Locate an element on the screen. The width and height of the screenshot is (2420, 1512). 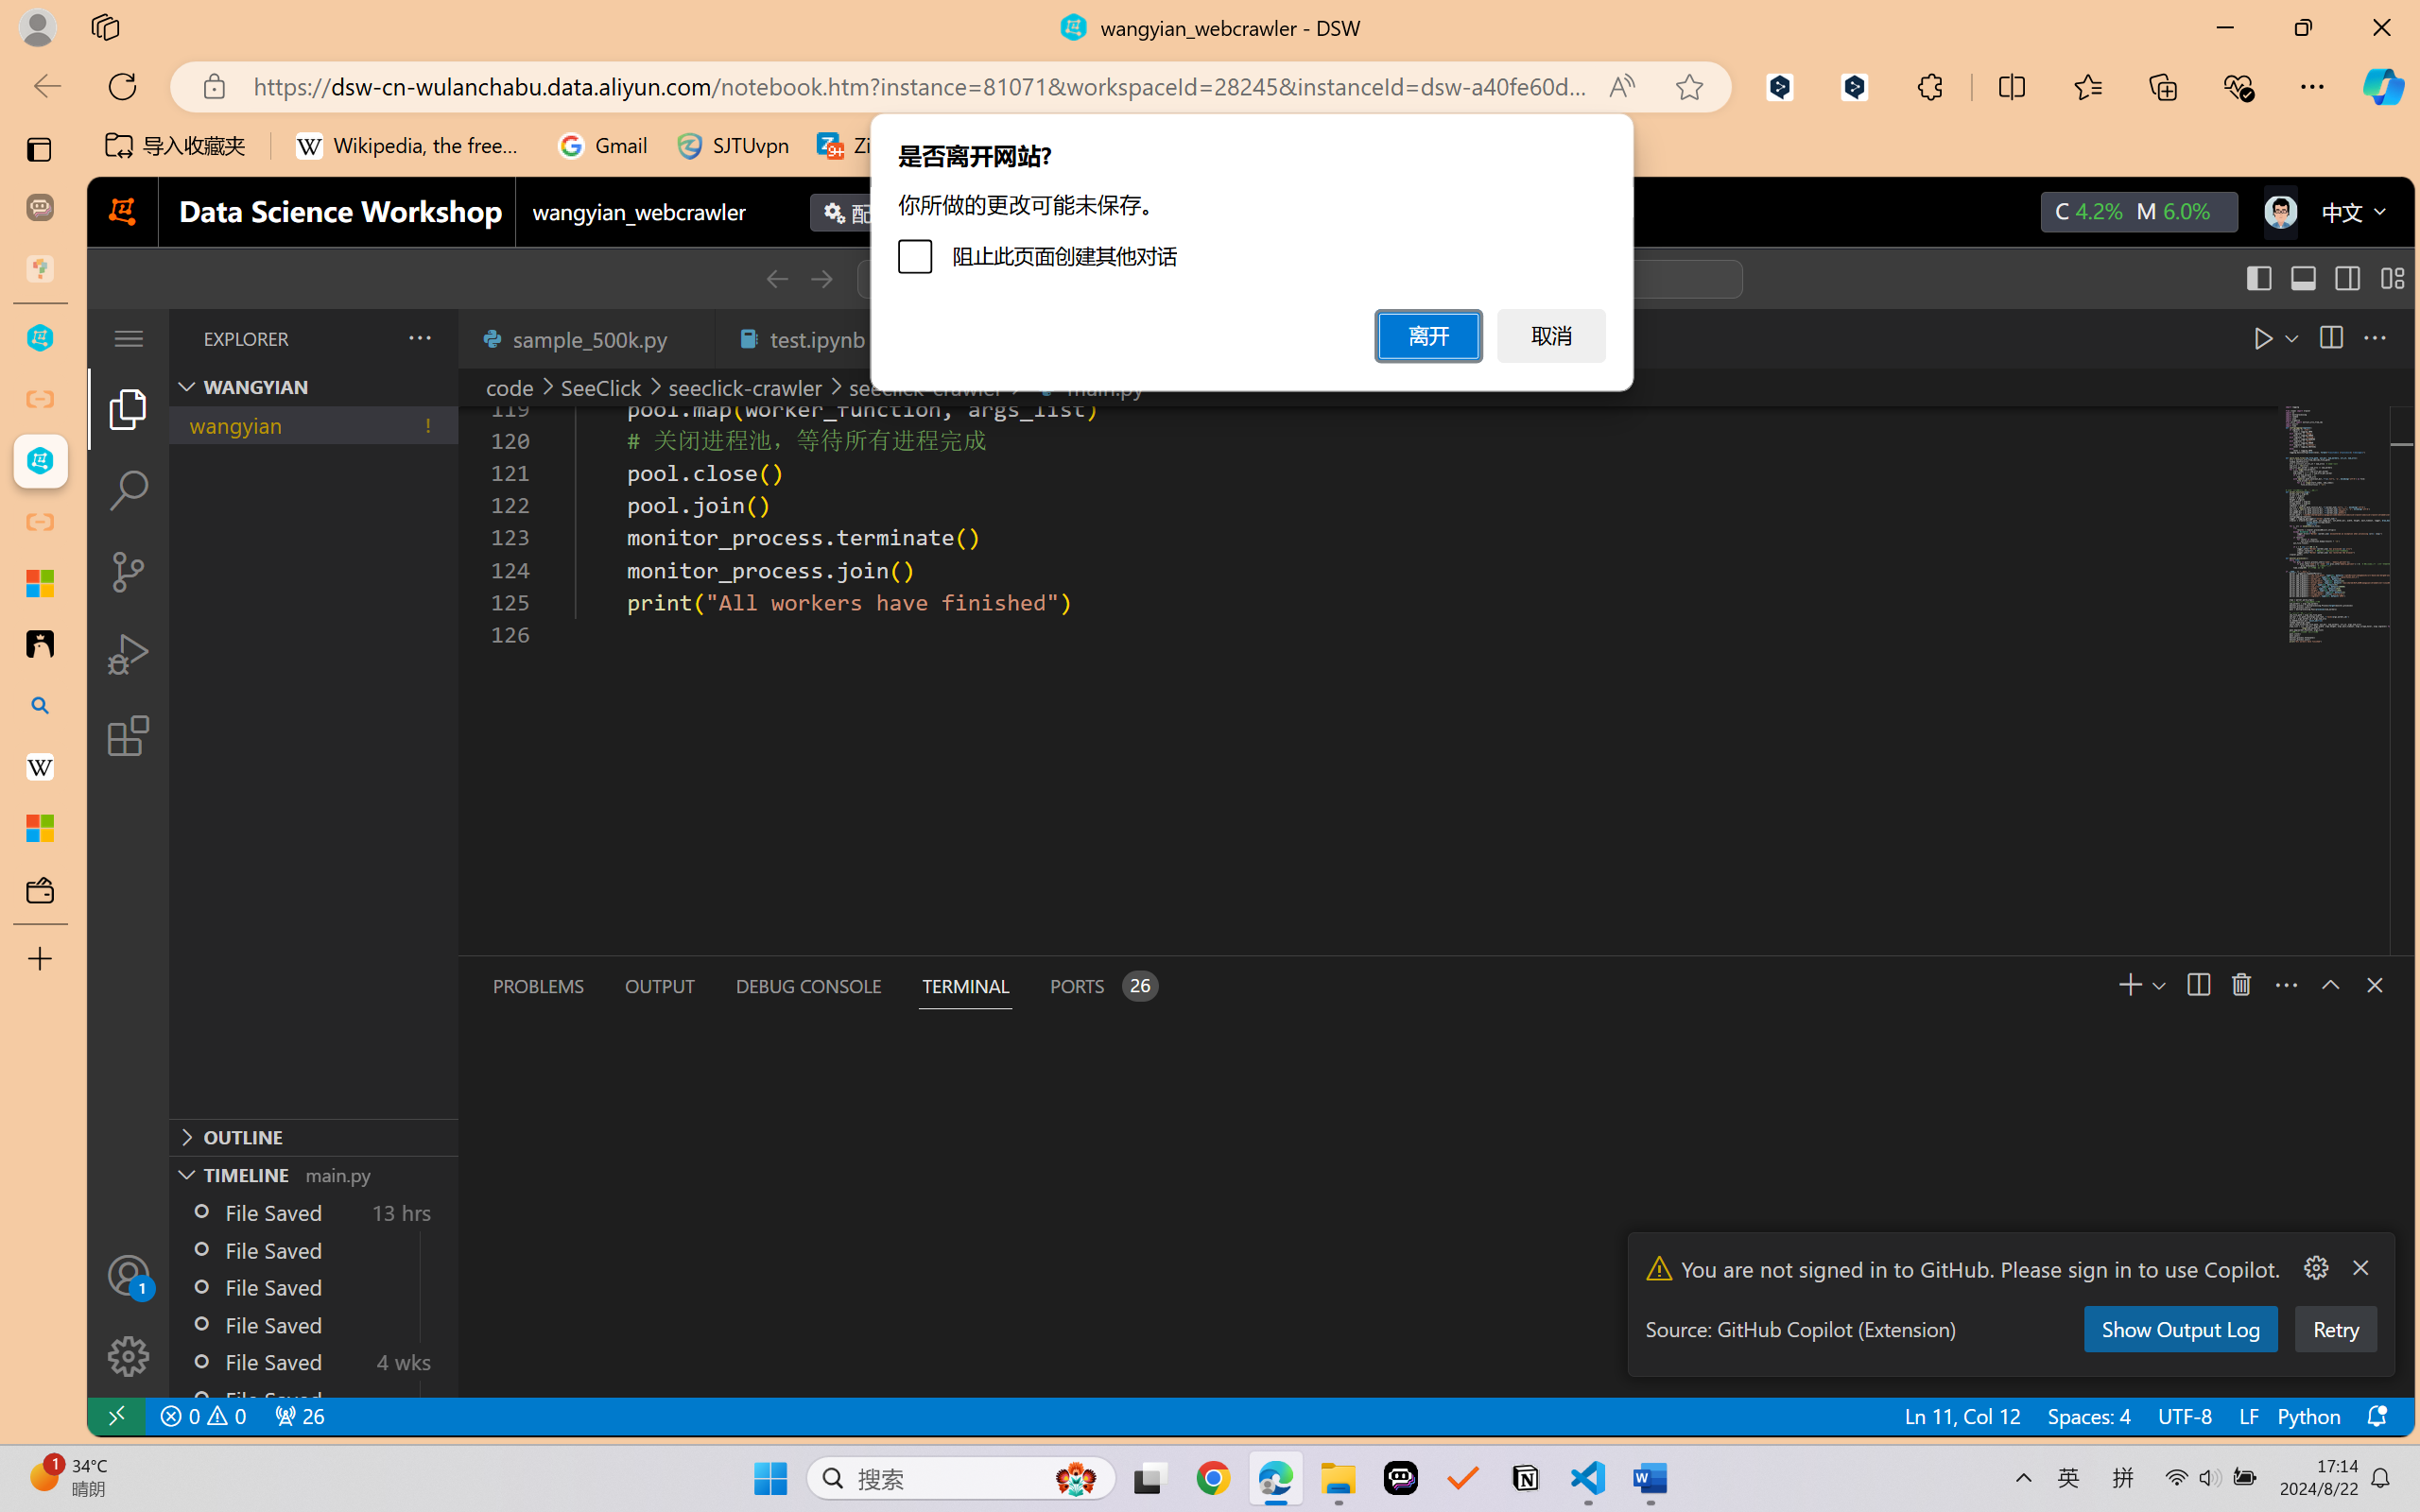
Google Chrome is located at coordinates (1213, 1478).